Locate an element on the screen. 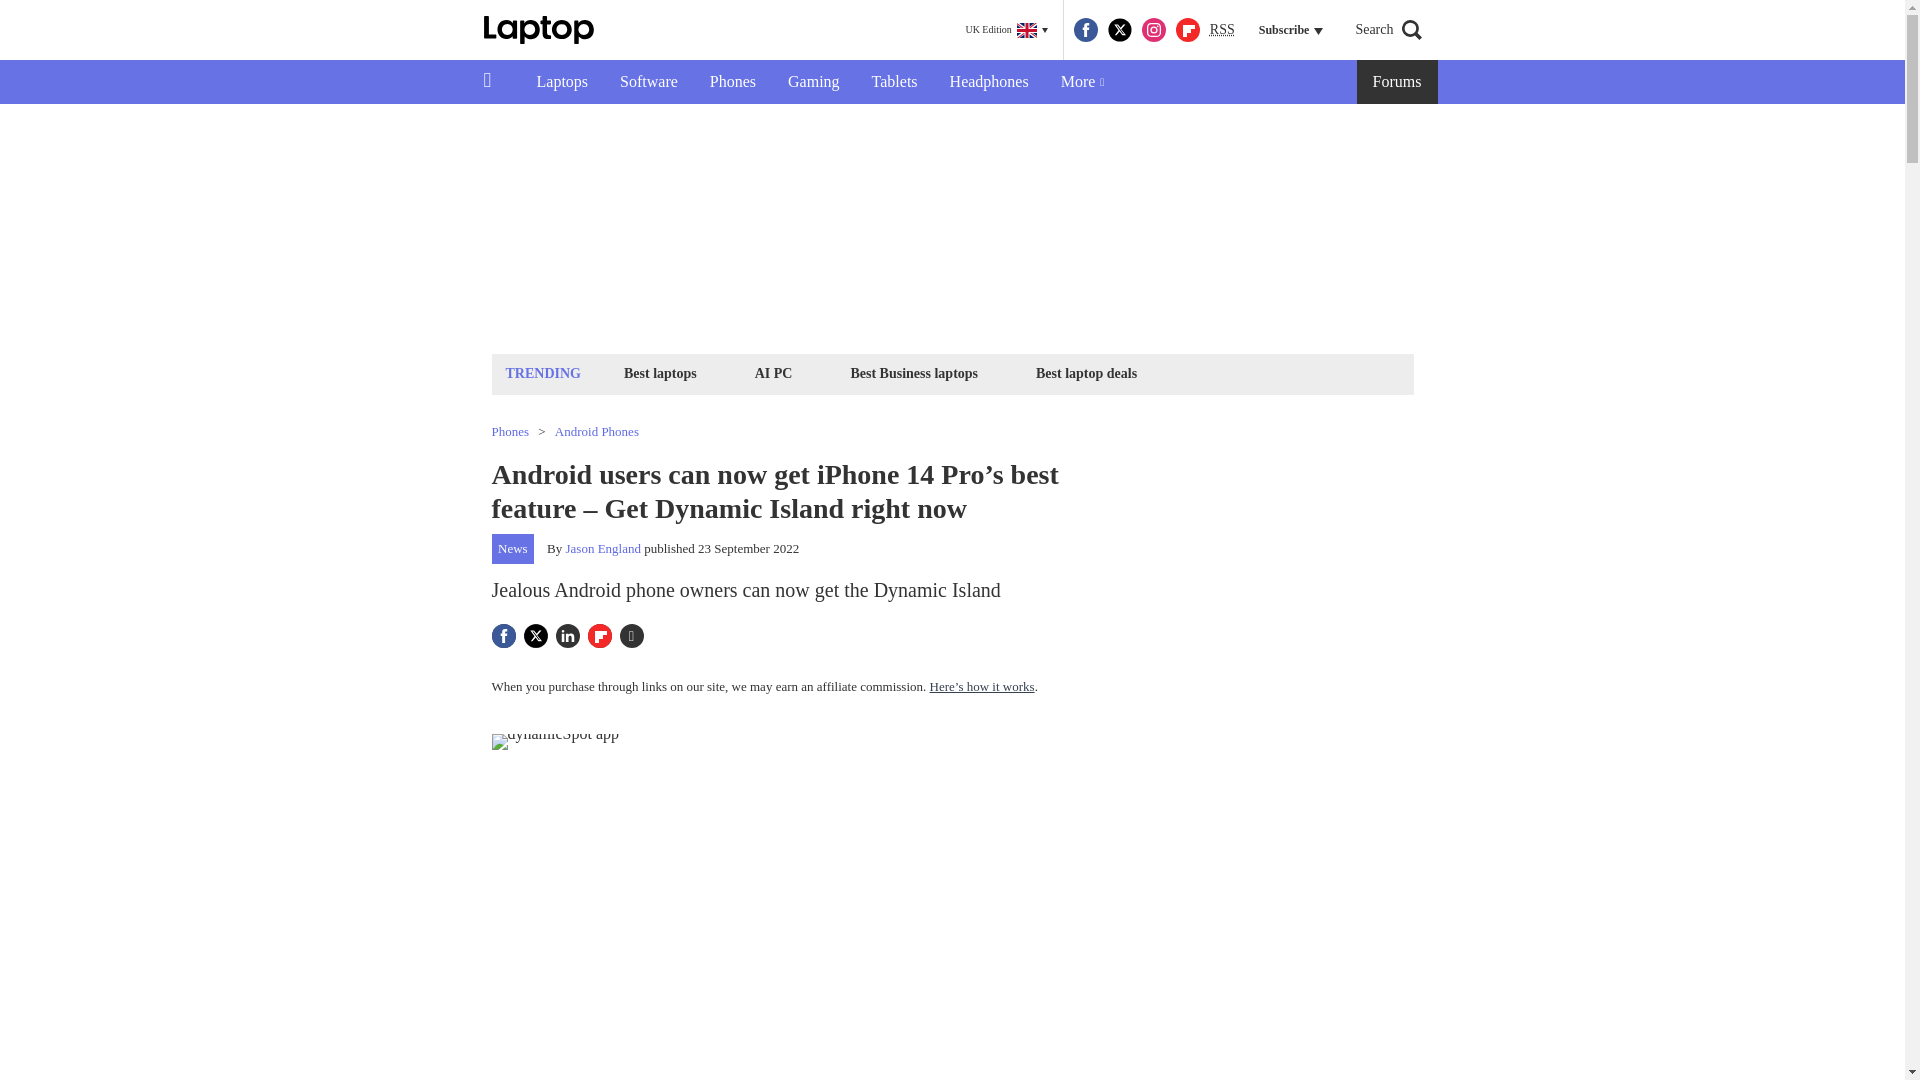 The image size is (1920, 1080). Forums is located at coordinates (1398, 82).